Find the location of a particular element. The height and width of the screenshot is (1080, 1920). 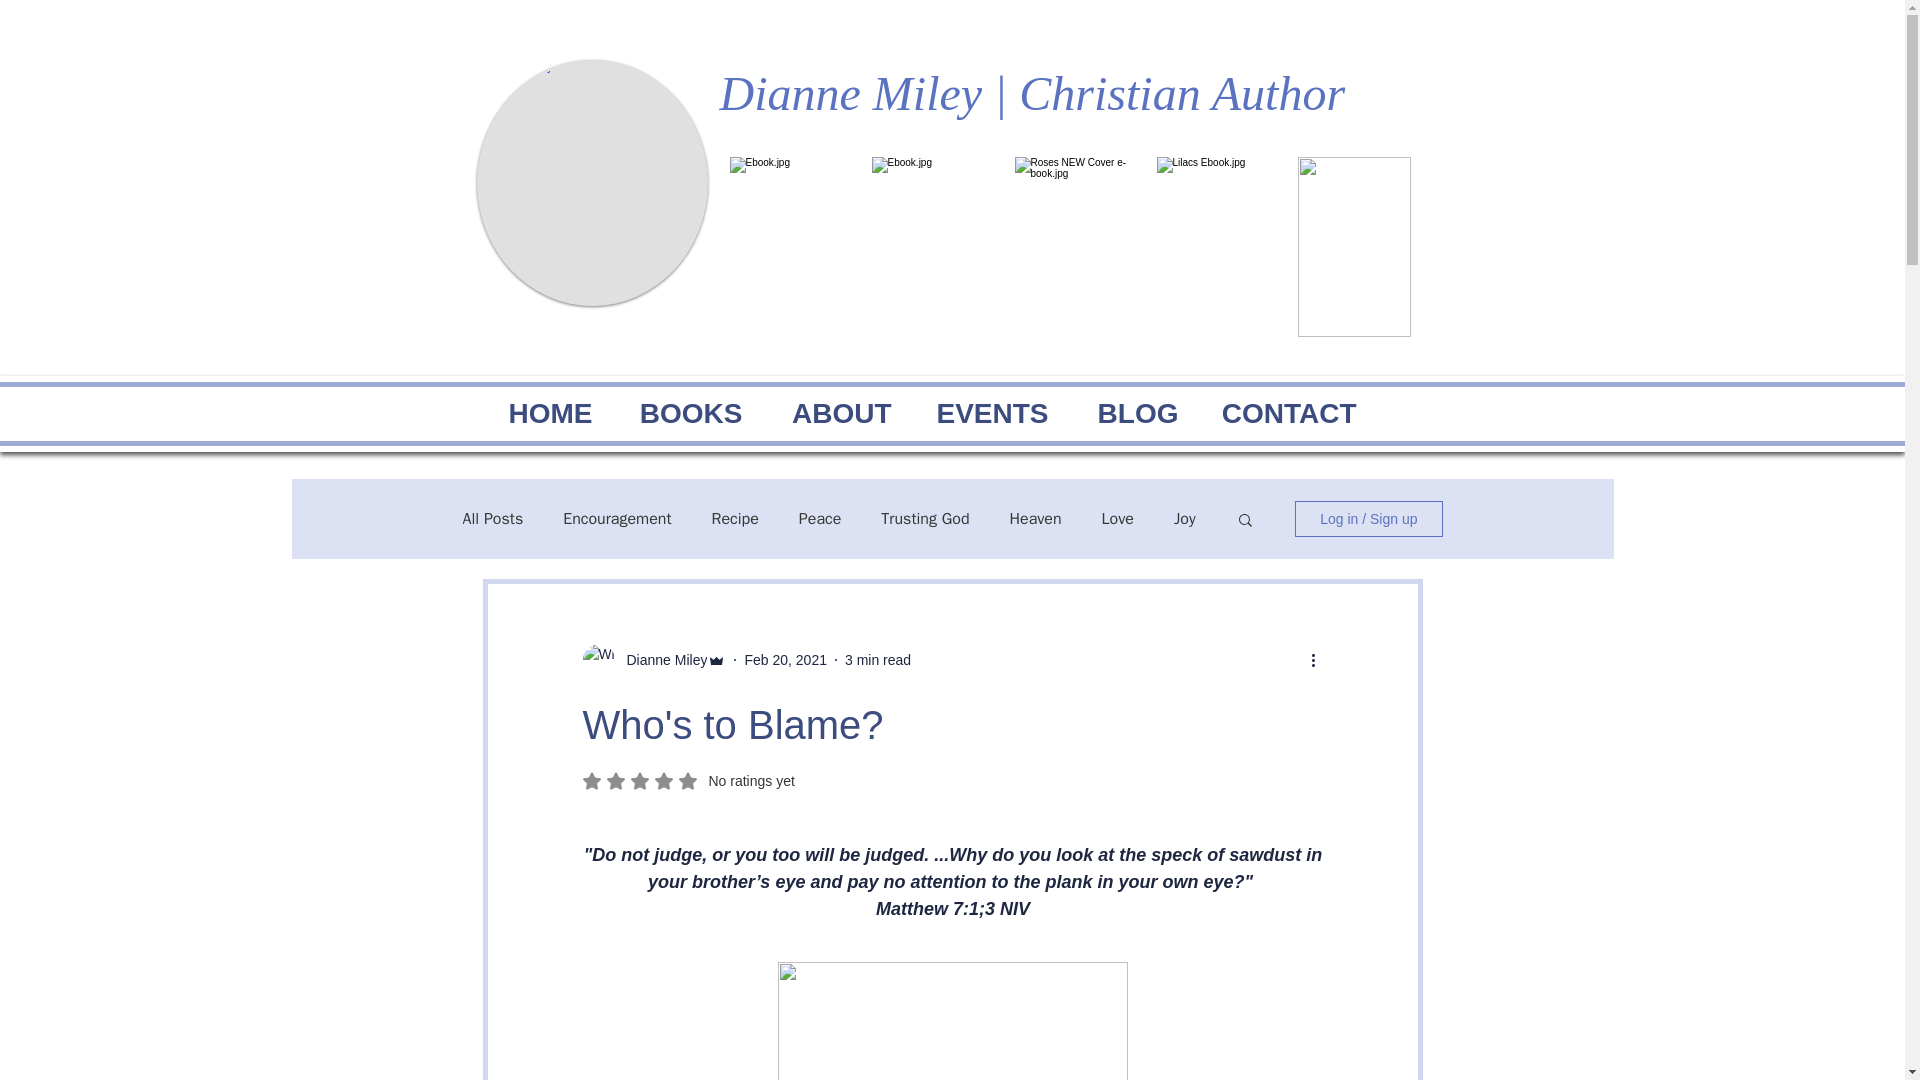

EVENTS is located at coordinates (980, 412).